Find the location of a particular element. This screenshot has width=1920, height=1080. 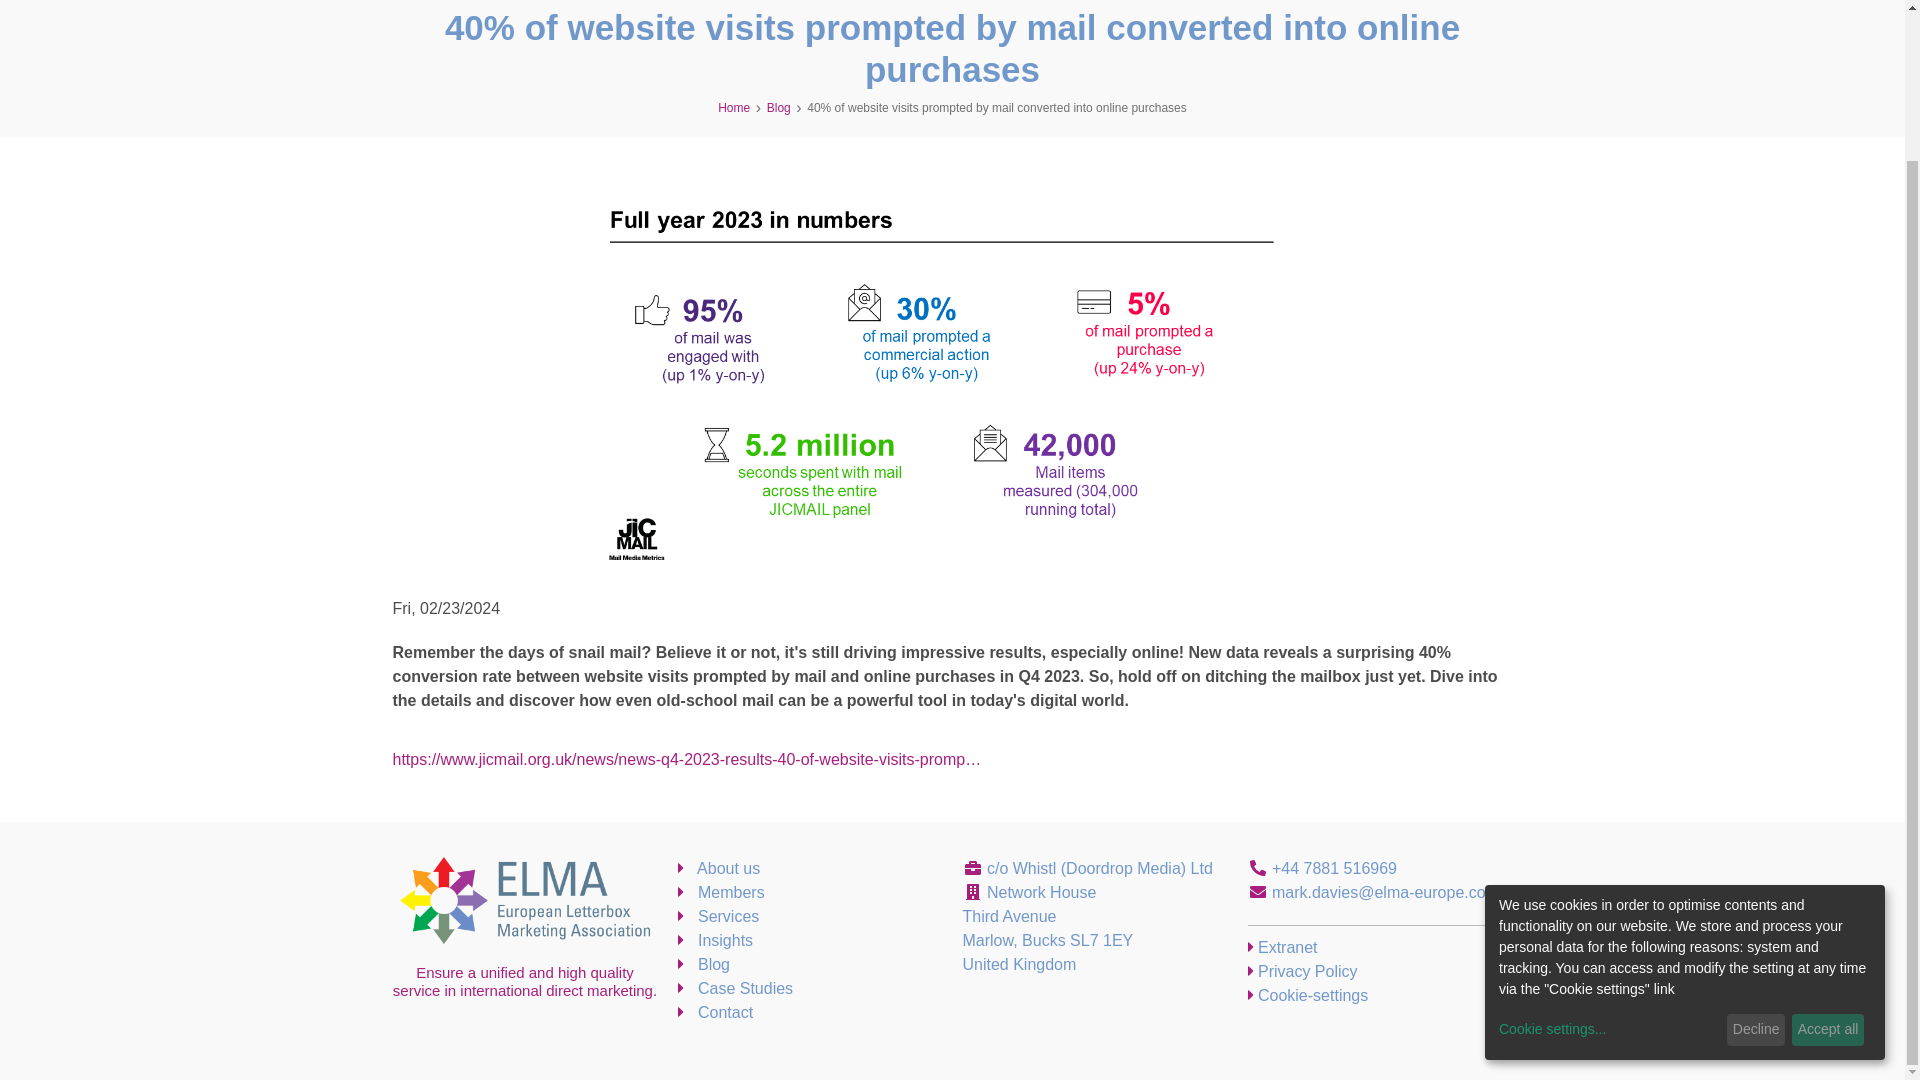

Extranet is located at coordinates (1282, 946).